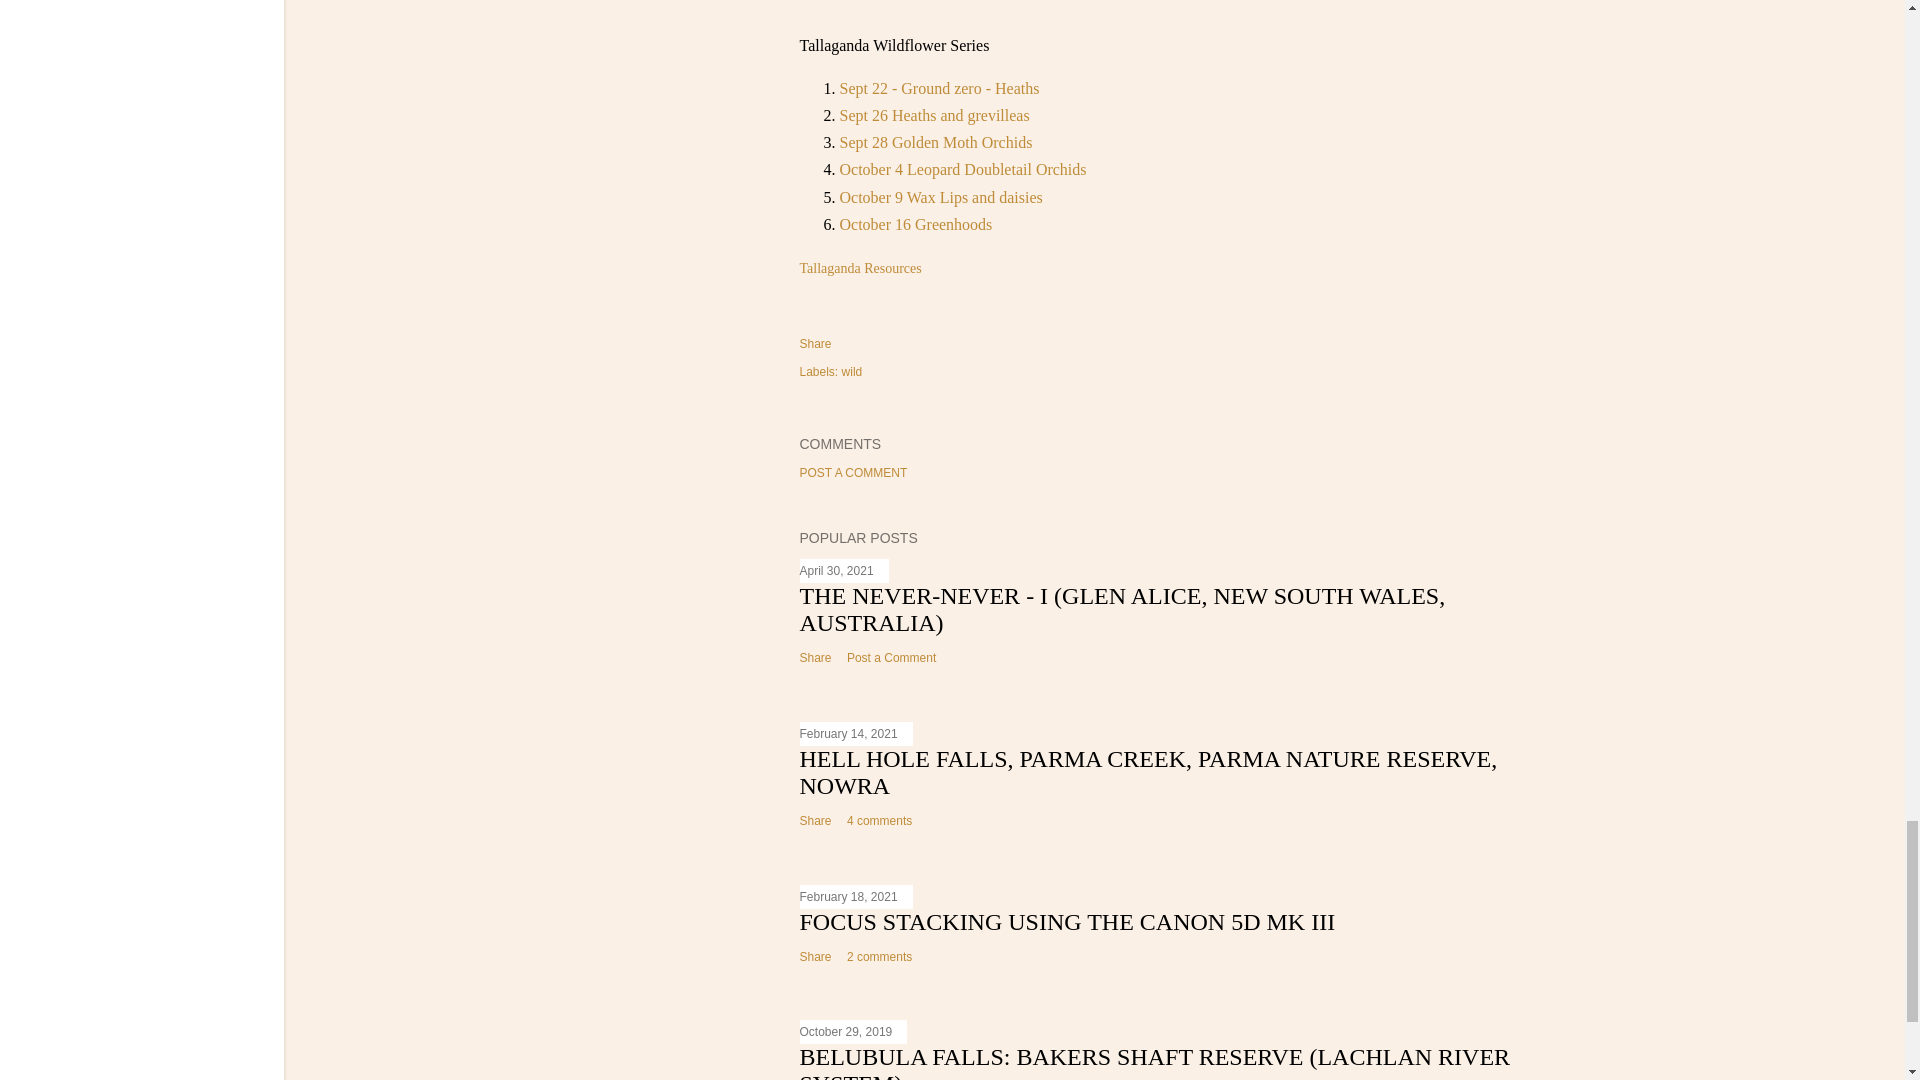 Image resolution: width=1920 pixels, height=1080 pixels. Describe the element at coordinates (937, 115) in the screenshot. I see `Sept 26 Heaths and grevilleas ` at that location.